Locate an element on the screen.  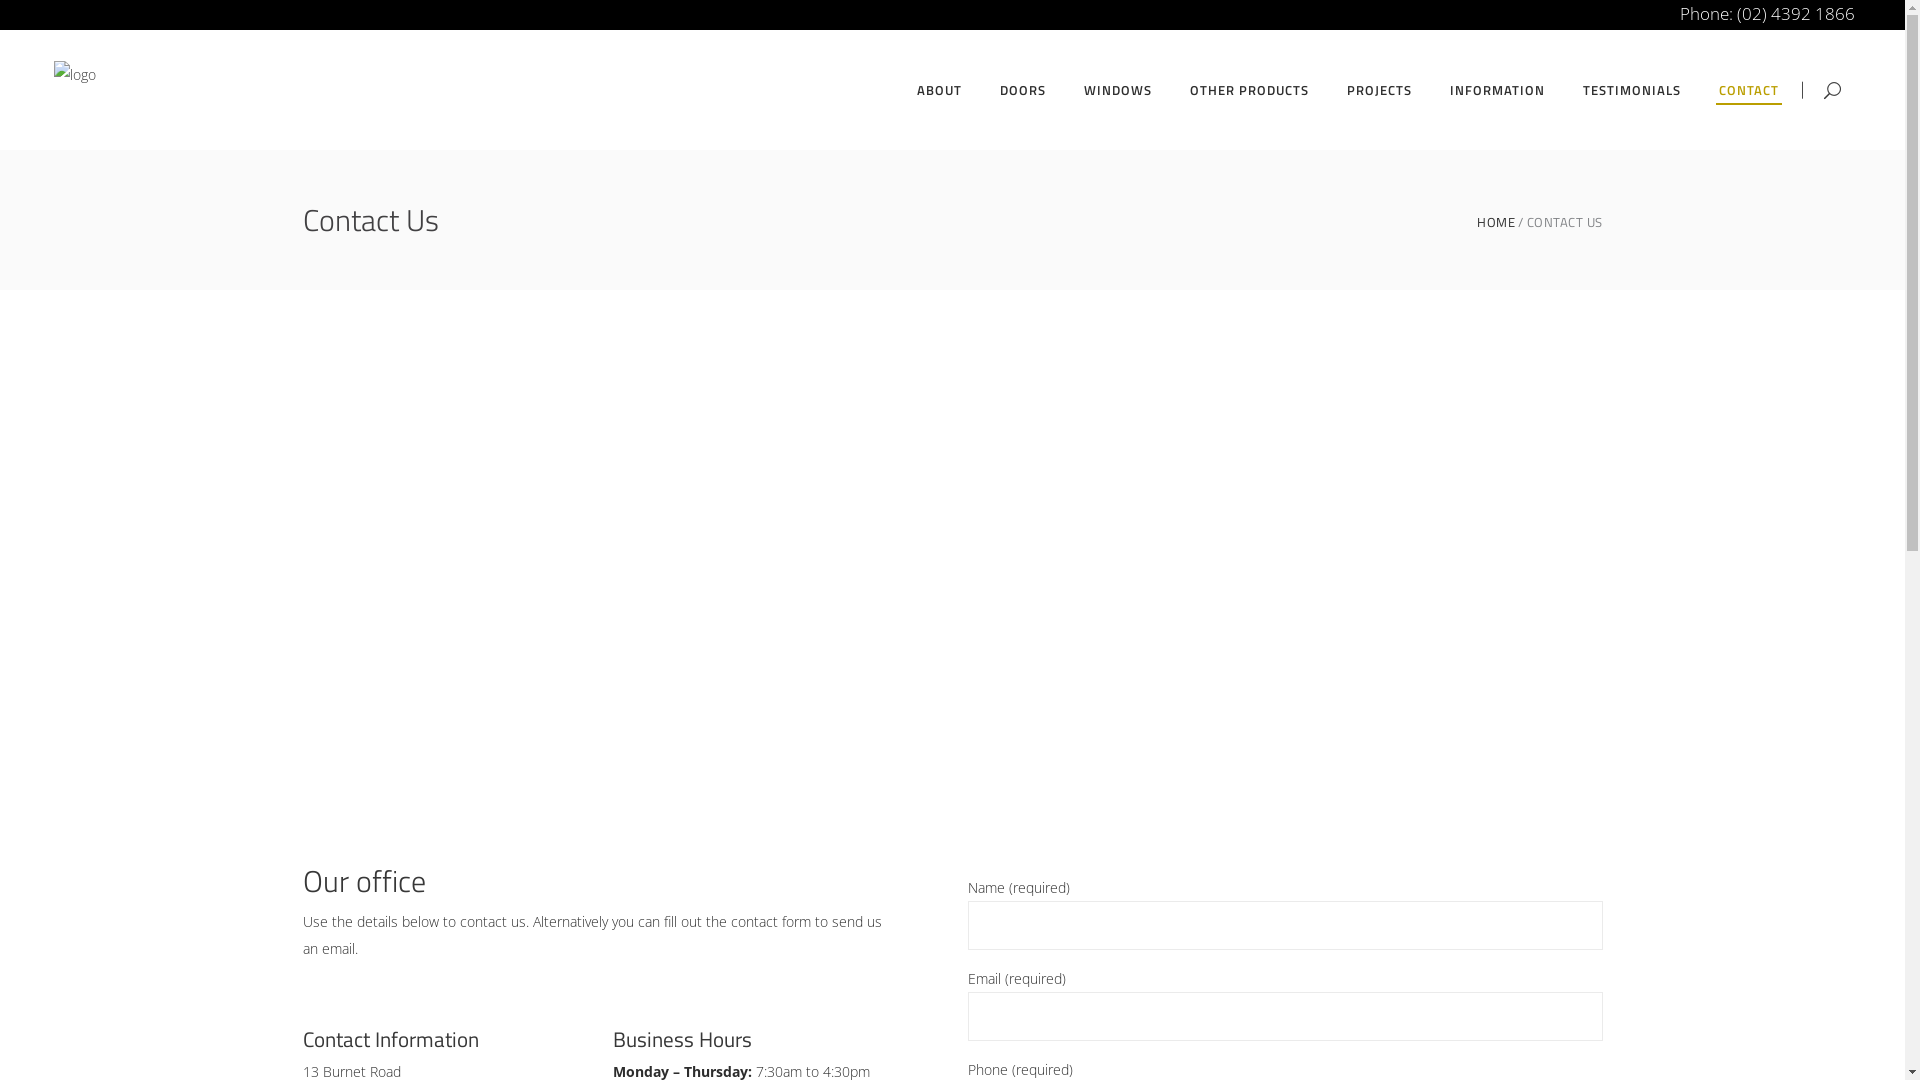
CONTACT is located at coordinates (1749, 90).